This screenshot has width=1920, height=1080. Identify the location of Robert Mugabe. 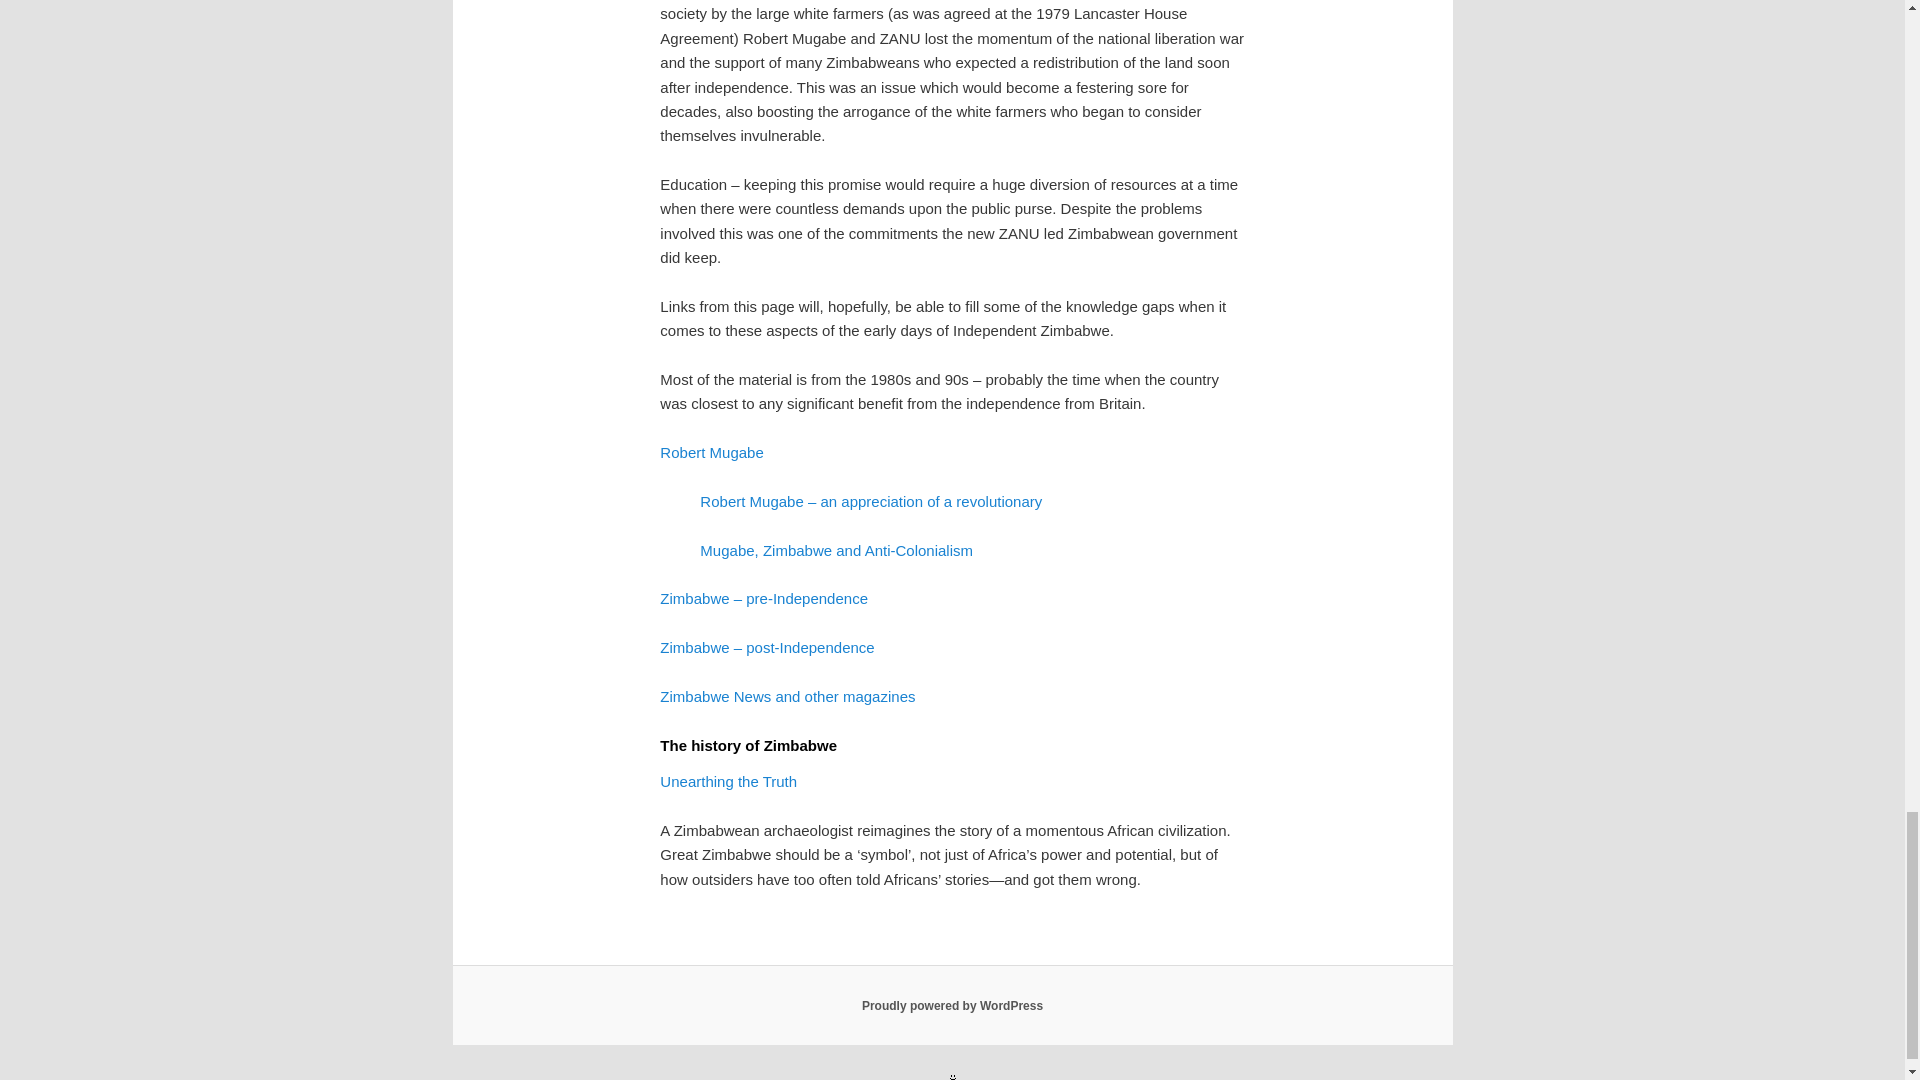
(711, 452).